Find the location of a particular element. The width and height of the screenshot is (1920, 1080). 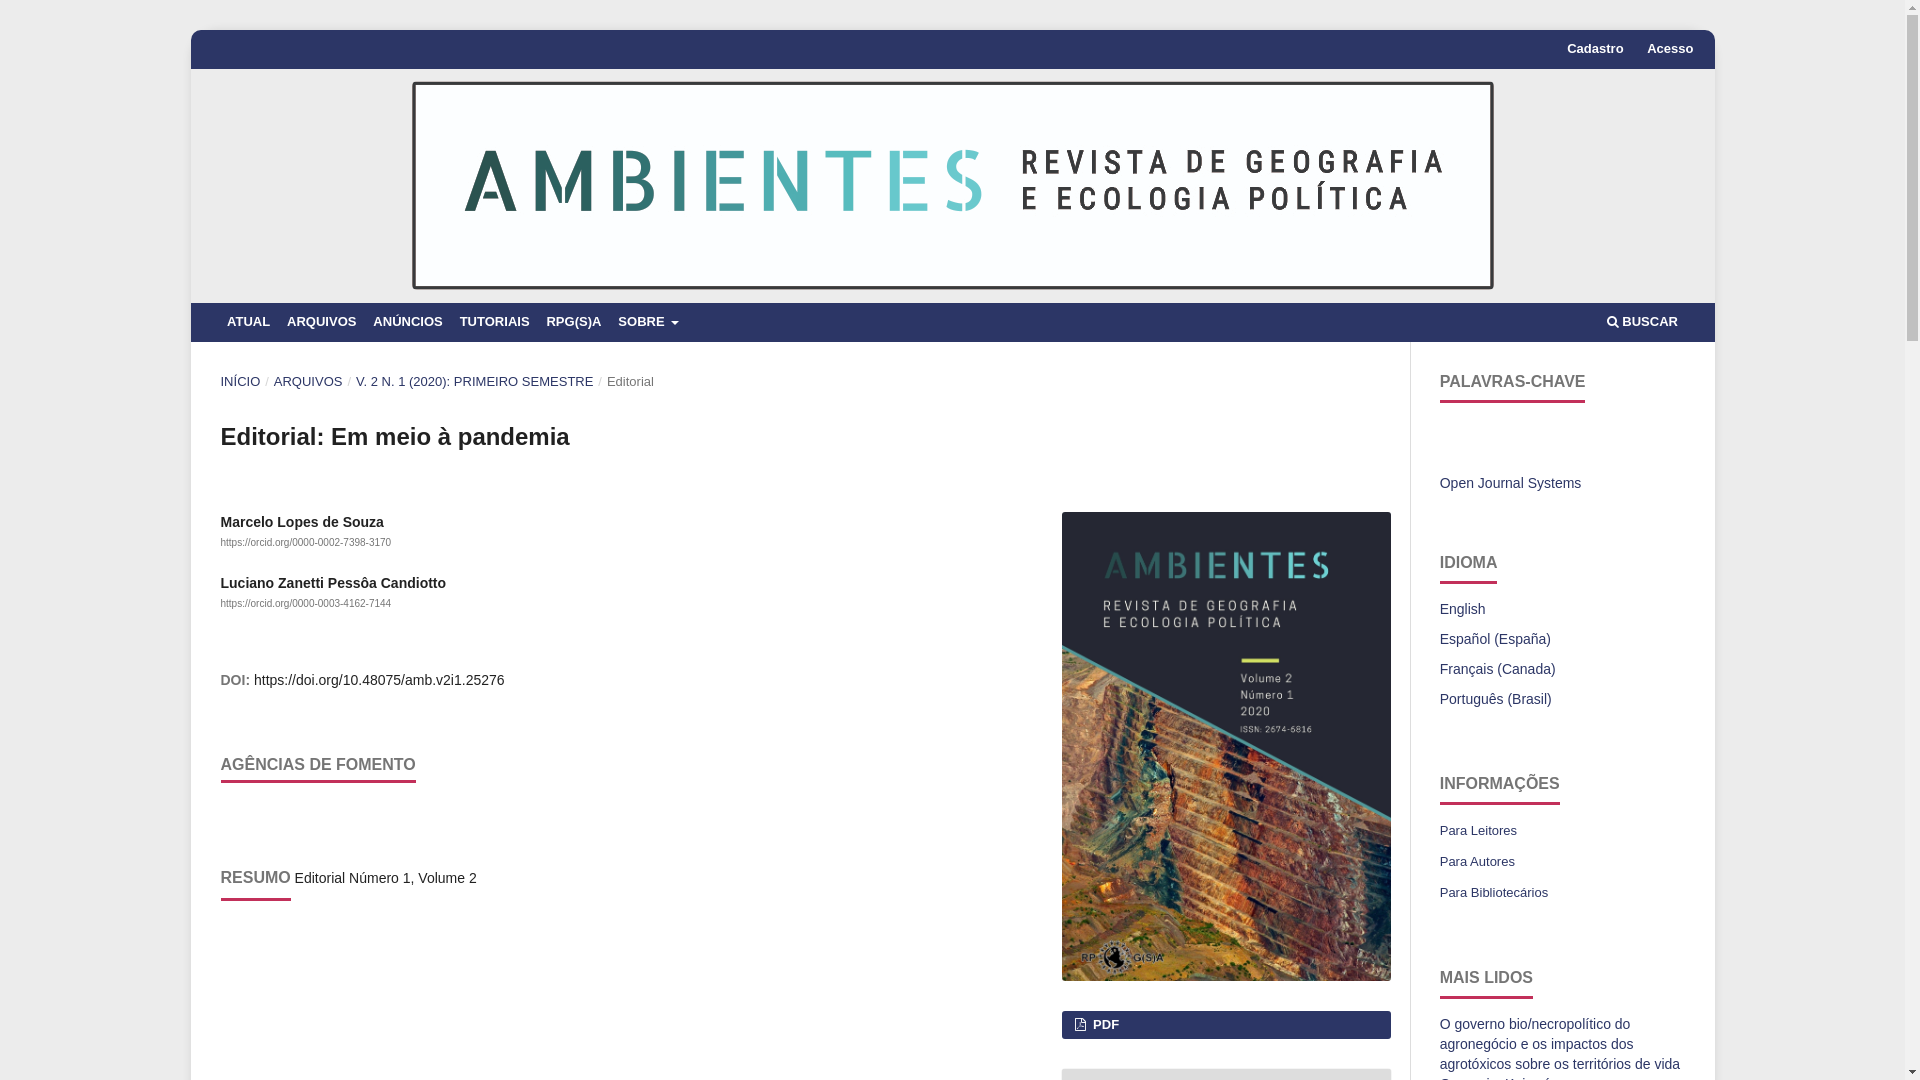

Para Autores is located at coordinates (1478, 862).